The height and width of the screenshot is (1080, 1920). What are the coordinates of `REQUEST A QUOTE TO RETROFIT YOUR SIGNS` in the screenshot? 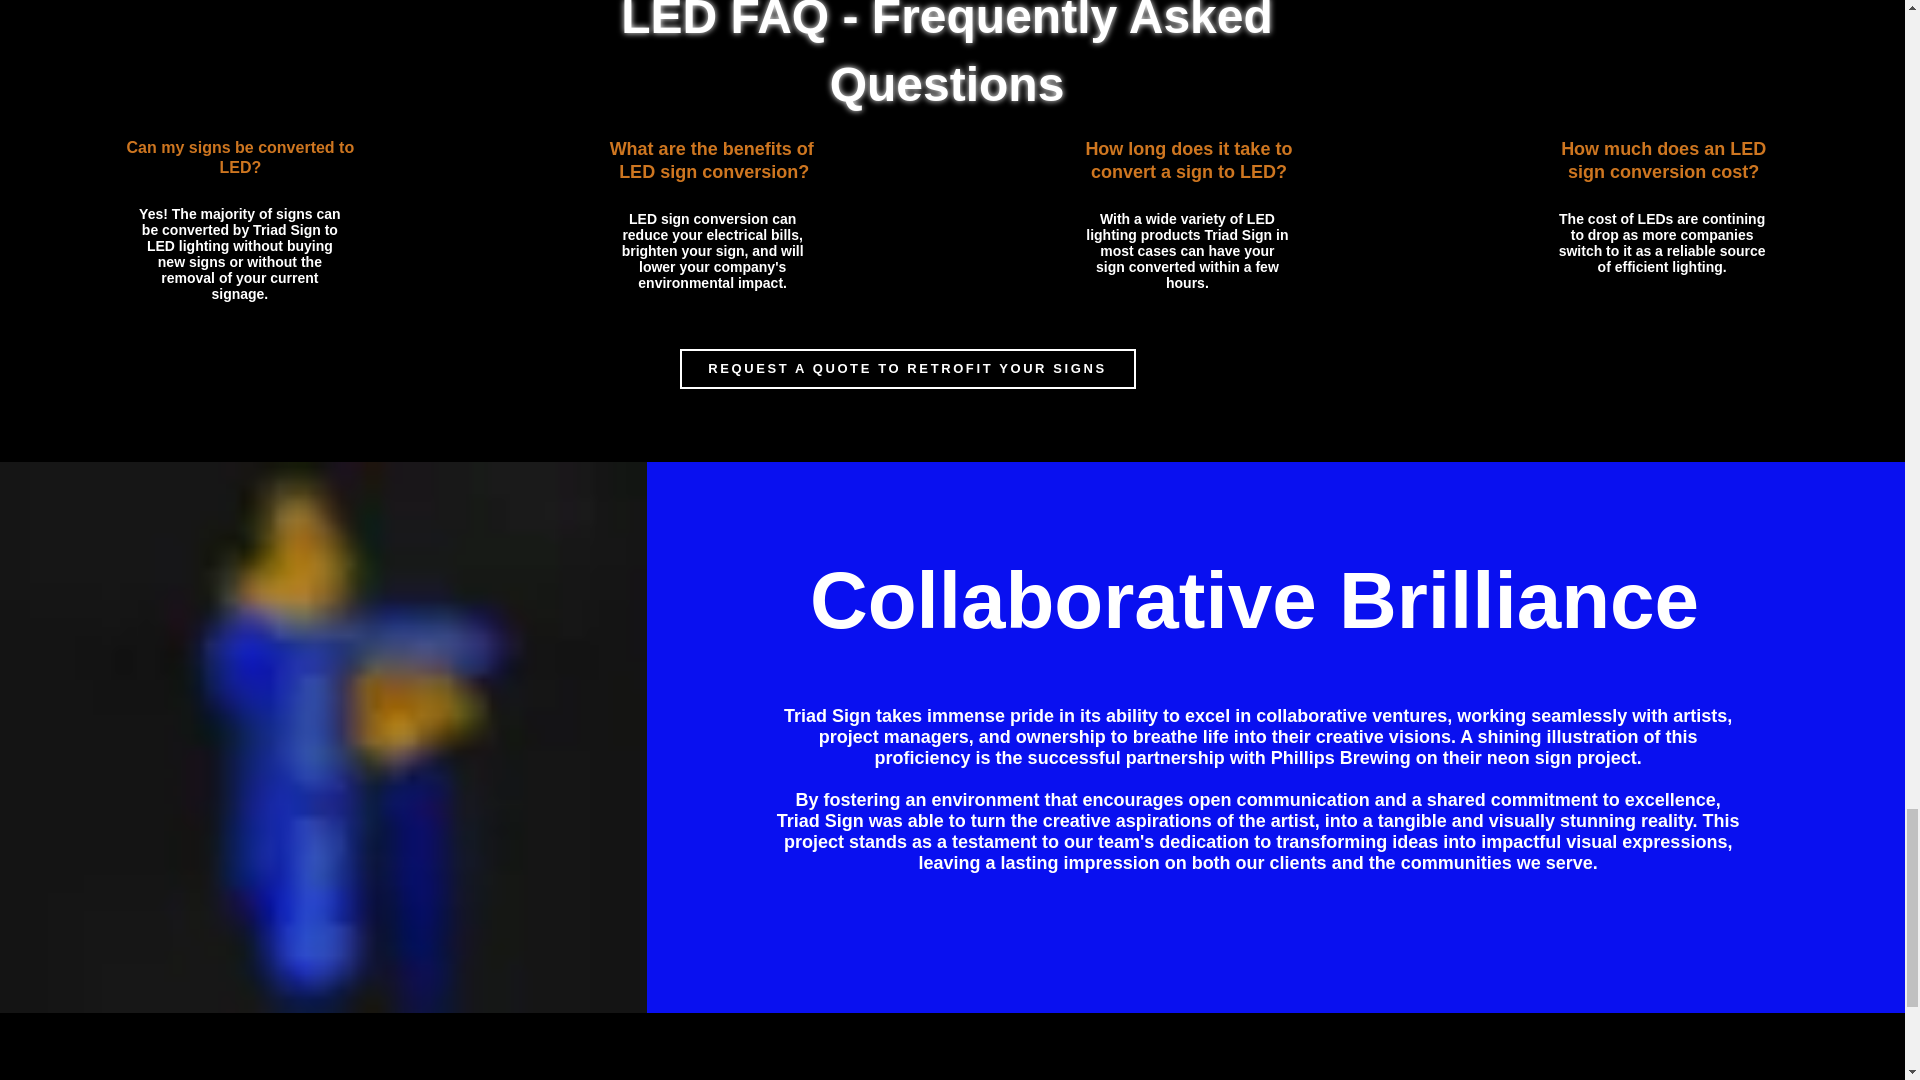 It's located at (908, 368).